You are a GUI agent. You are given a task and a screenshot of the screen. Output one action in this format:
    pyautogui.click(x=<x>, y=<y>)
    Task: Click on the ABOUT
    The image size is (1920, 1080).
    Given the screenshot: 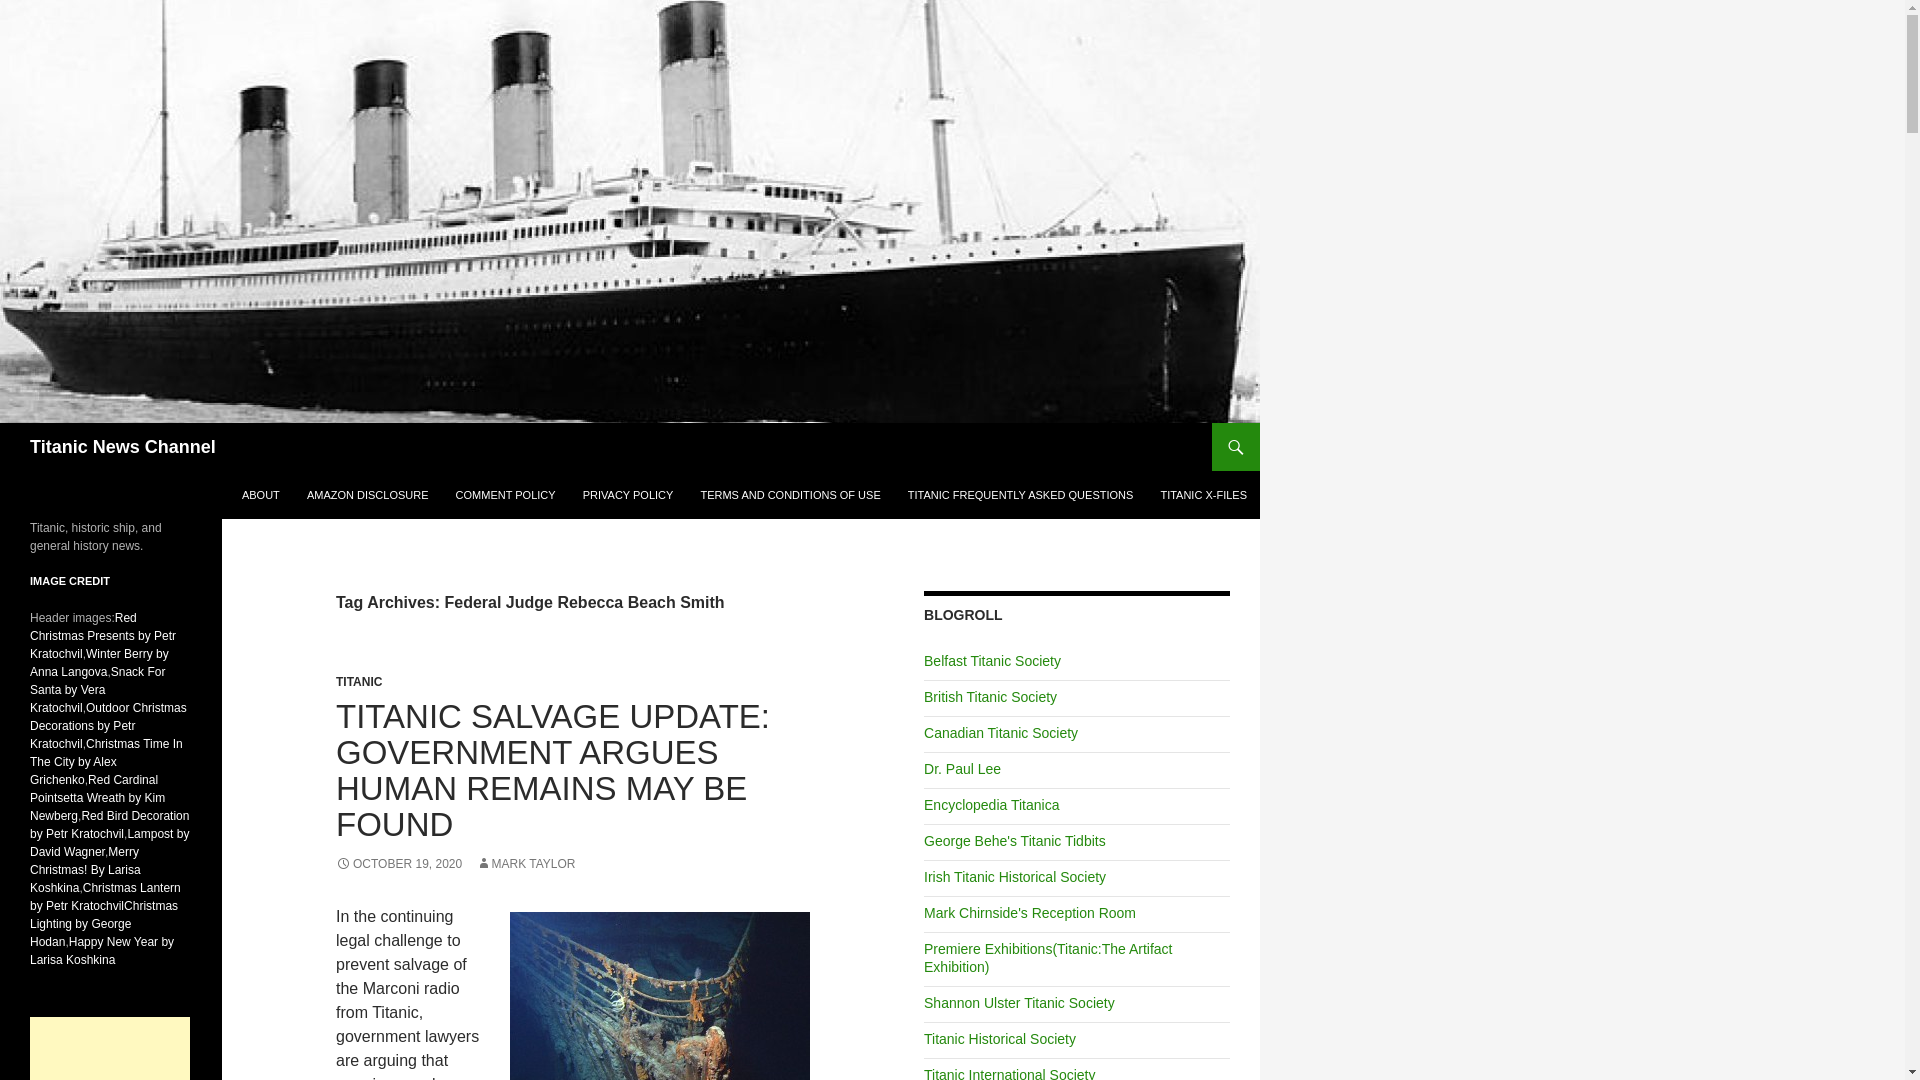 What is the action you would take?
    pyautogui.click(x=260, y=494)
    